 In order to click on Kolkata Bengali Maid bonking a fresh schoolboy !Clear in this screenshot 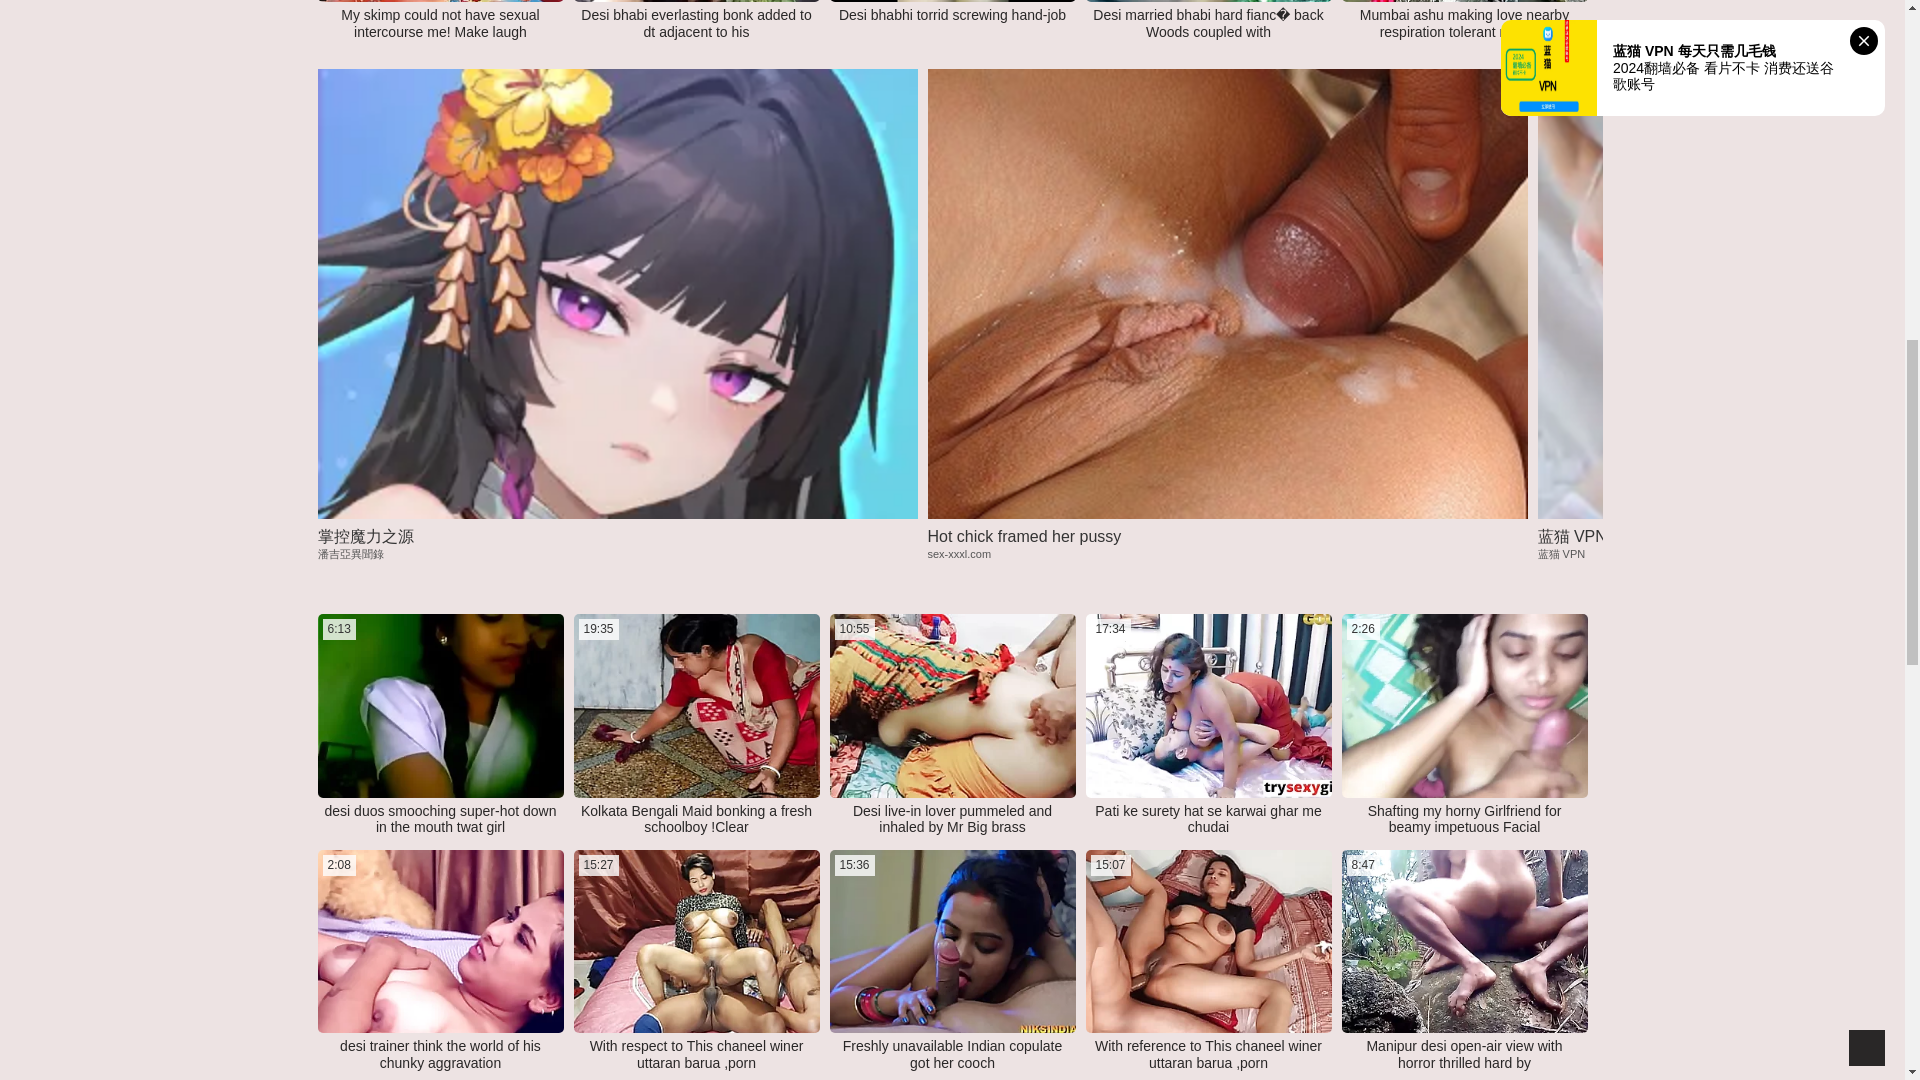, I will do `click(440, 820)`.